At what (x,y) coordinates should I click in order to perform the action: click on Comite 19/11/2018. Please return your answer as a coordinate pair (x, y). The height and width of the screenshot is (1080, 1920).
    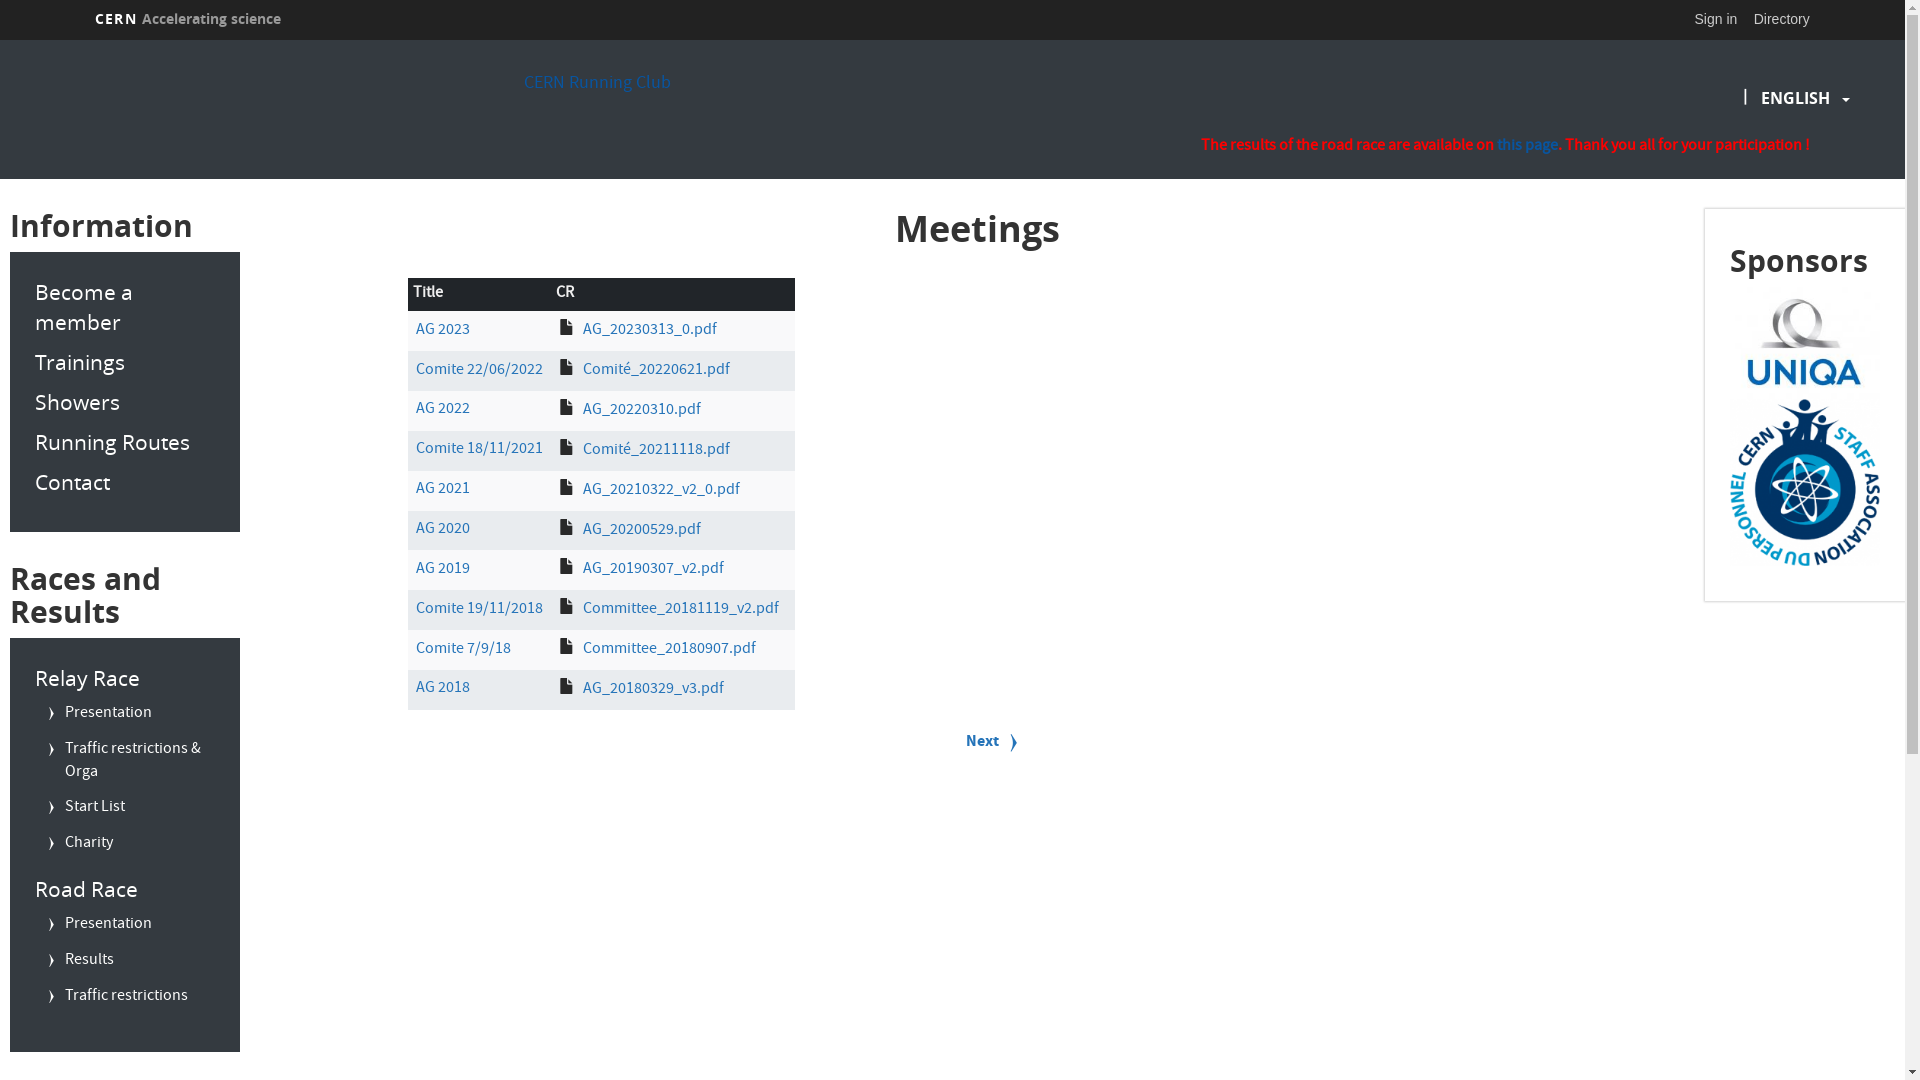
    Looking at the image, I should click on (480, 610).